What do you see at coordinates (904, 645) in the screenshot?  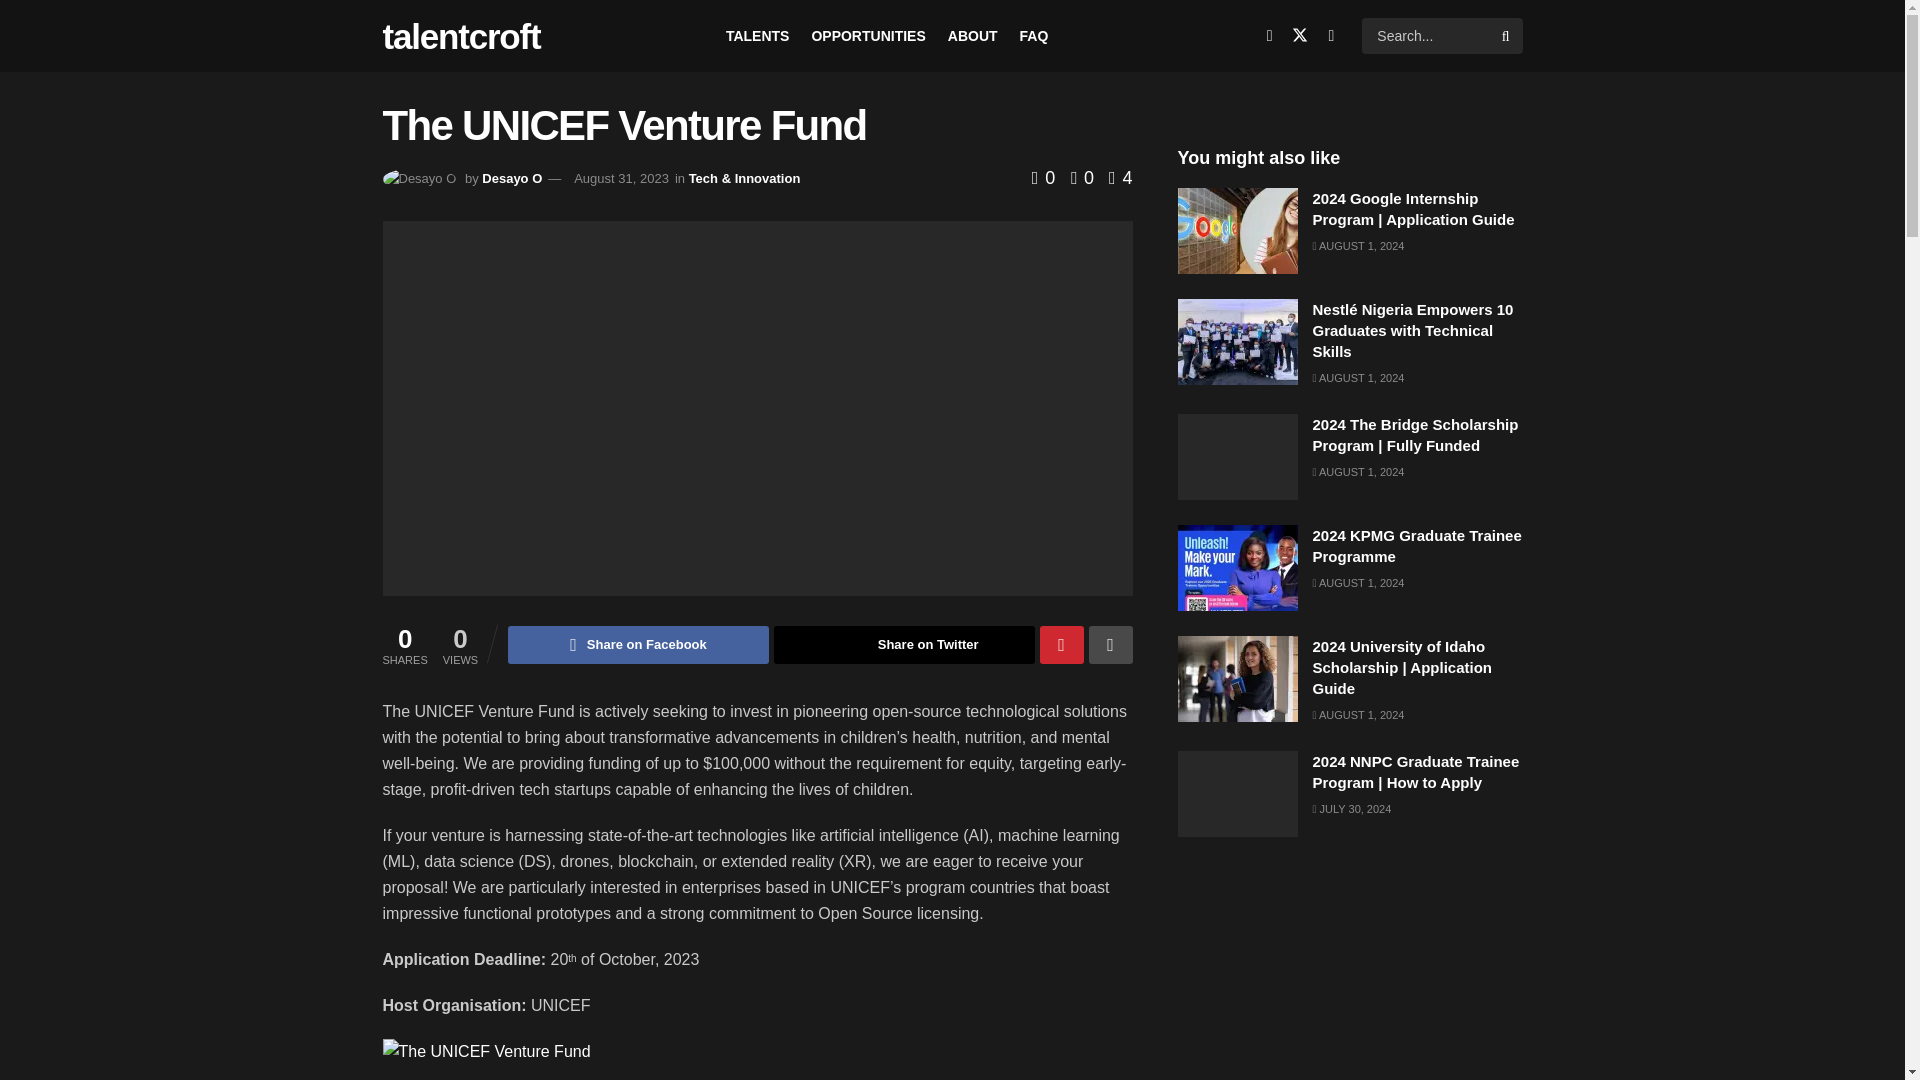 I see `Share on Twitter` at bounding box center [904, 645].